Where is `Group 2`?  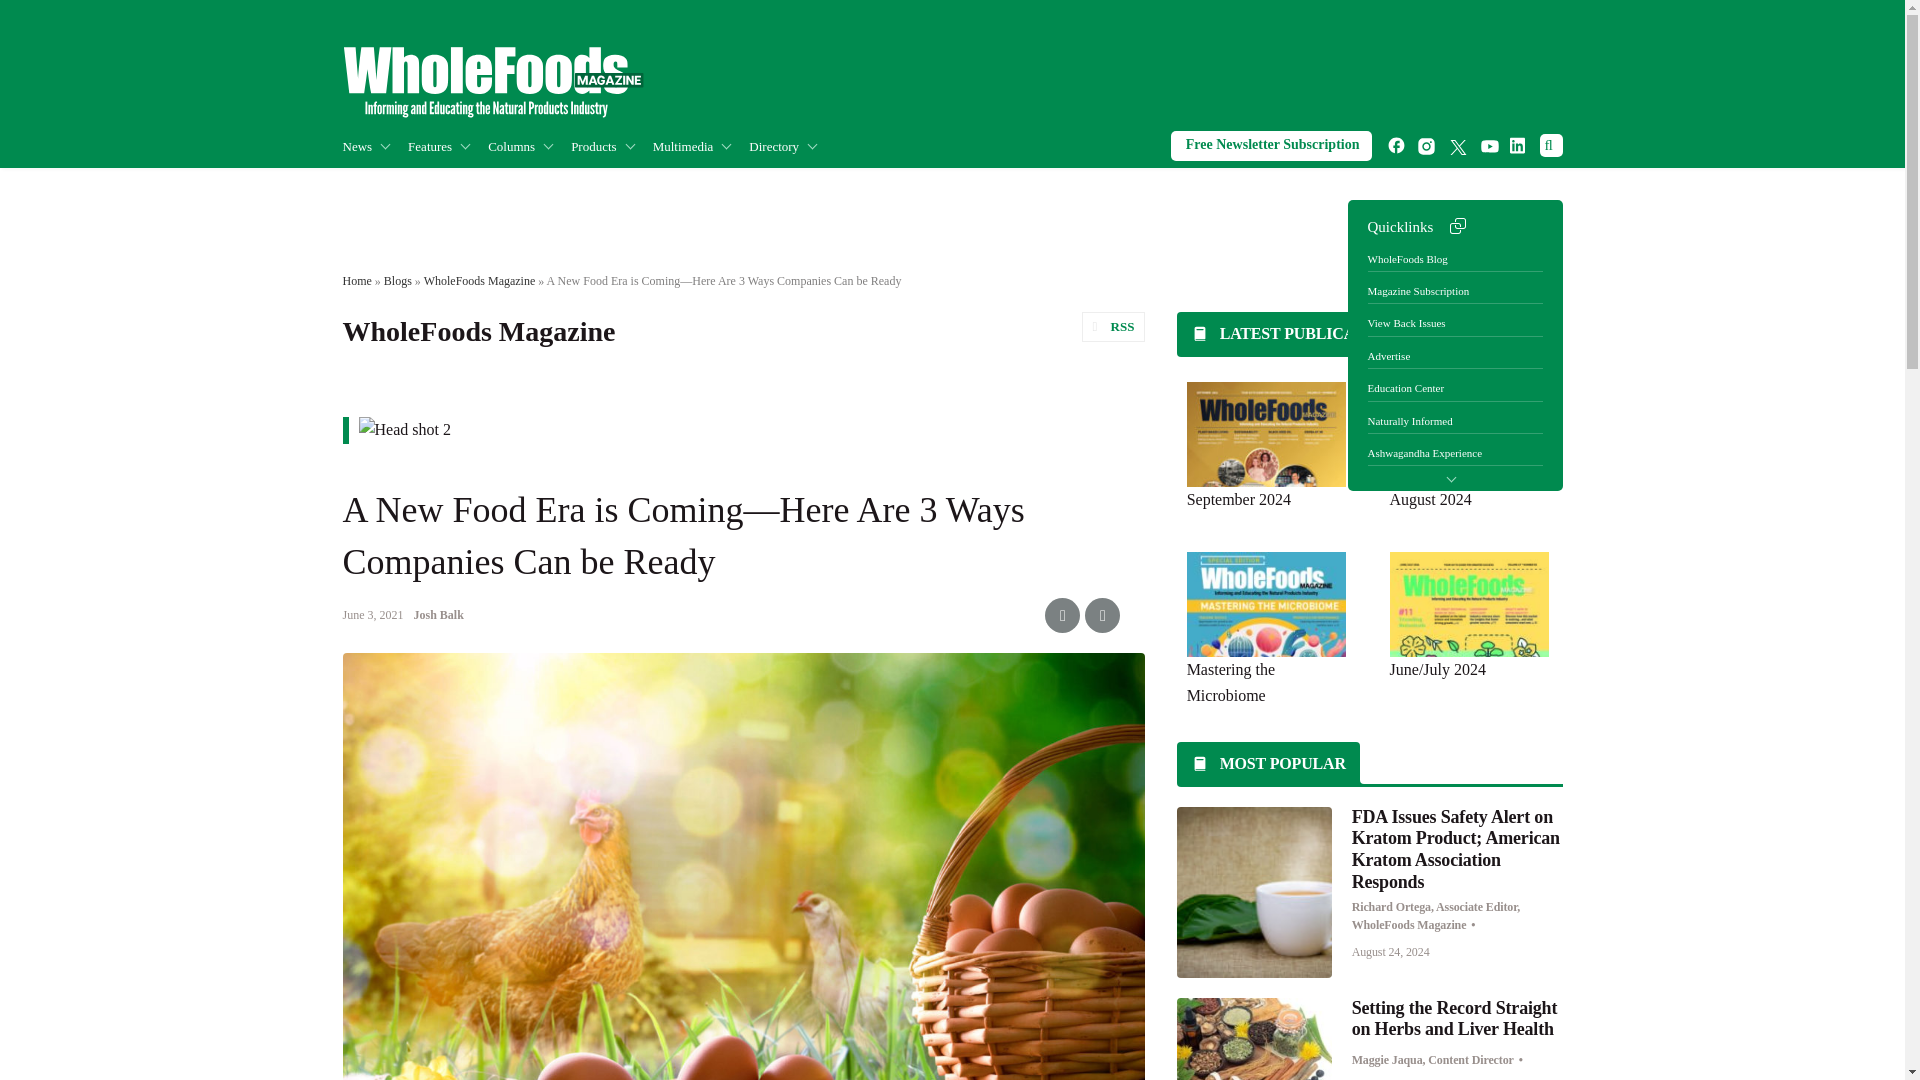
Group 2 is located at coordinates (492, 82).